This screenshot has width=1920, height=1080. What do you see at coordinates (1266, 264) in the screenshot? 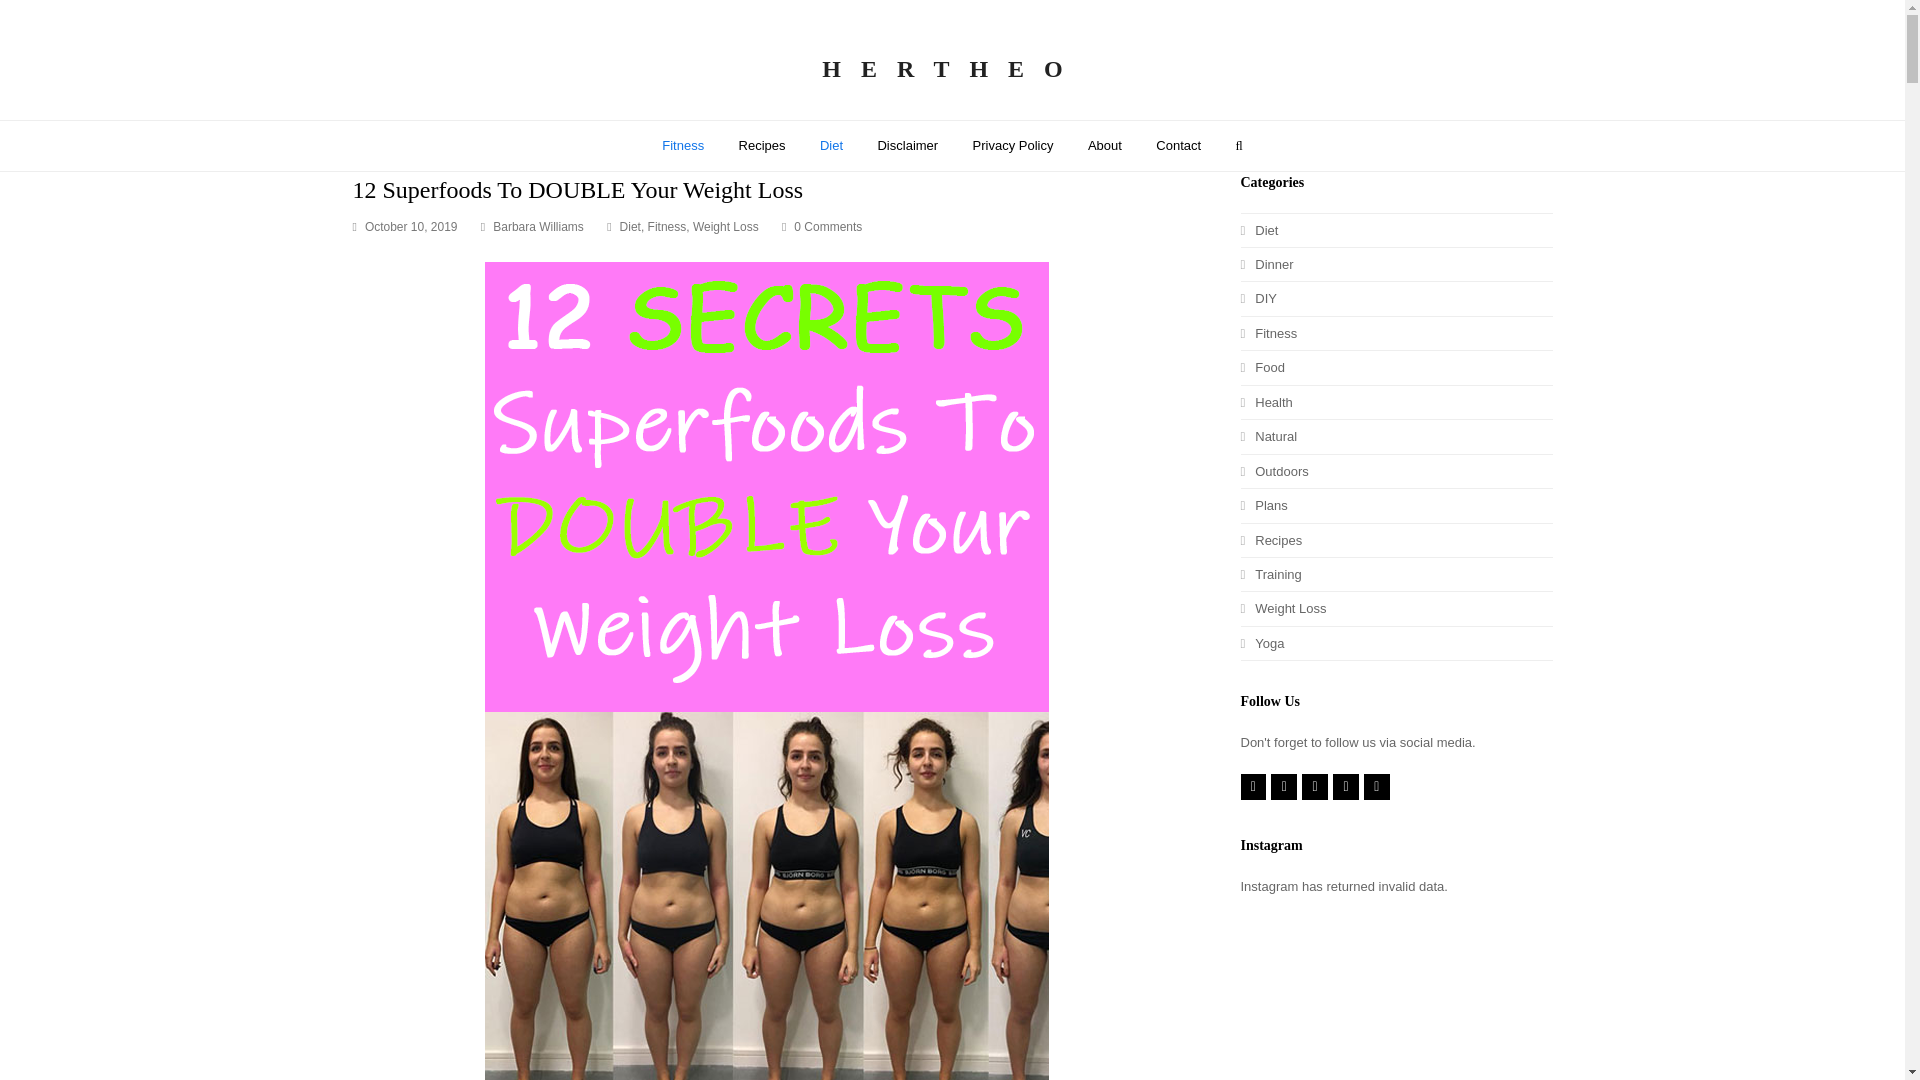
I see `Dinner` at bounding box center [1266, 264].